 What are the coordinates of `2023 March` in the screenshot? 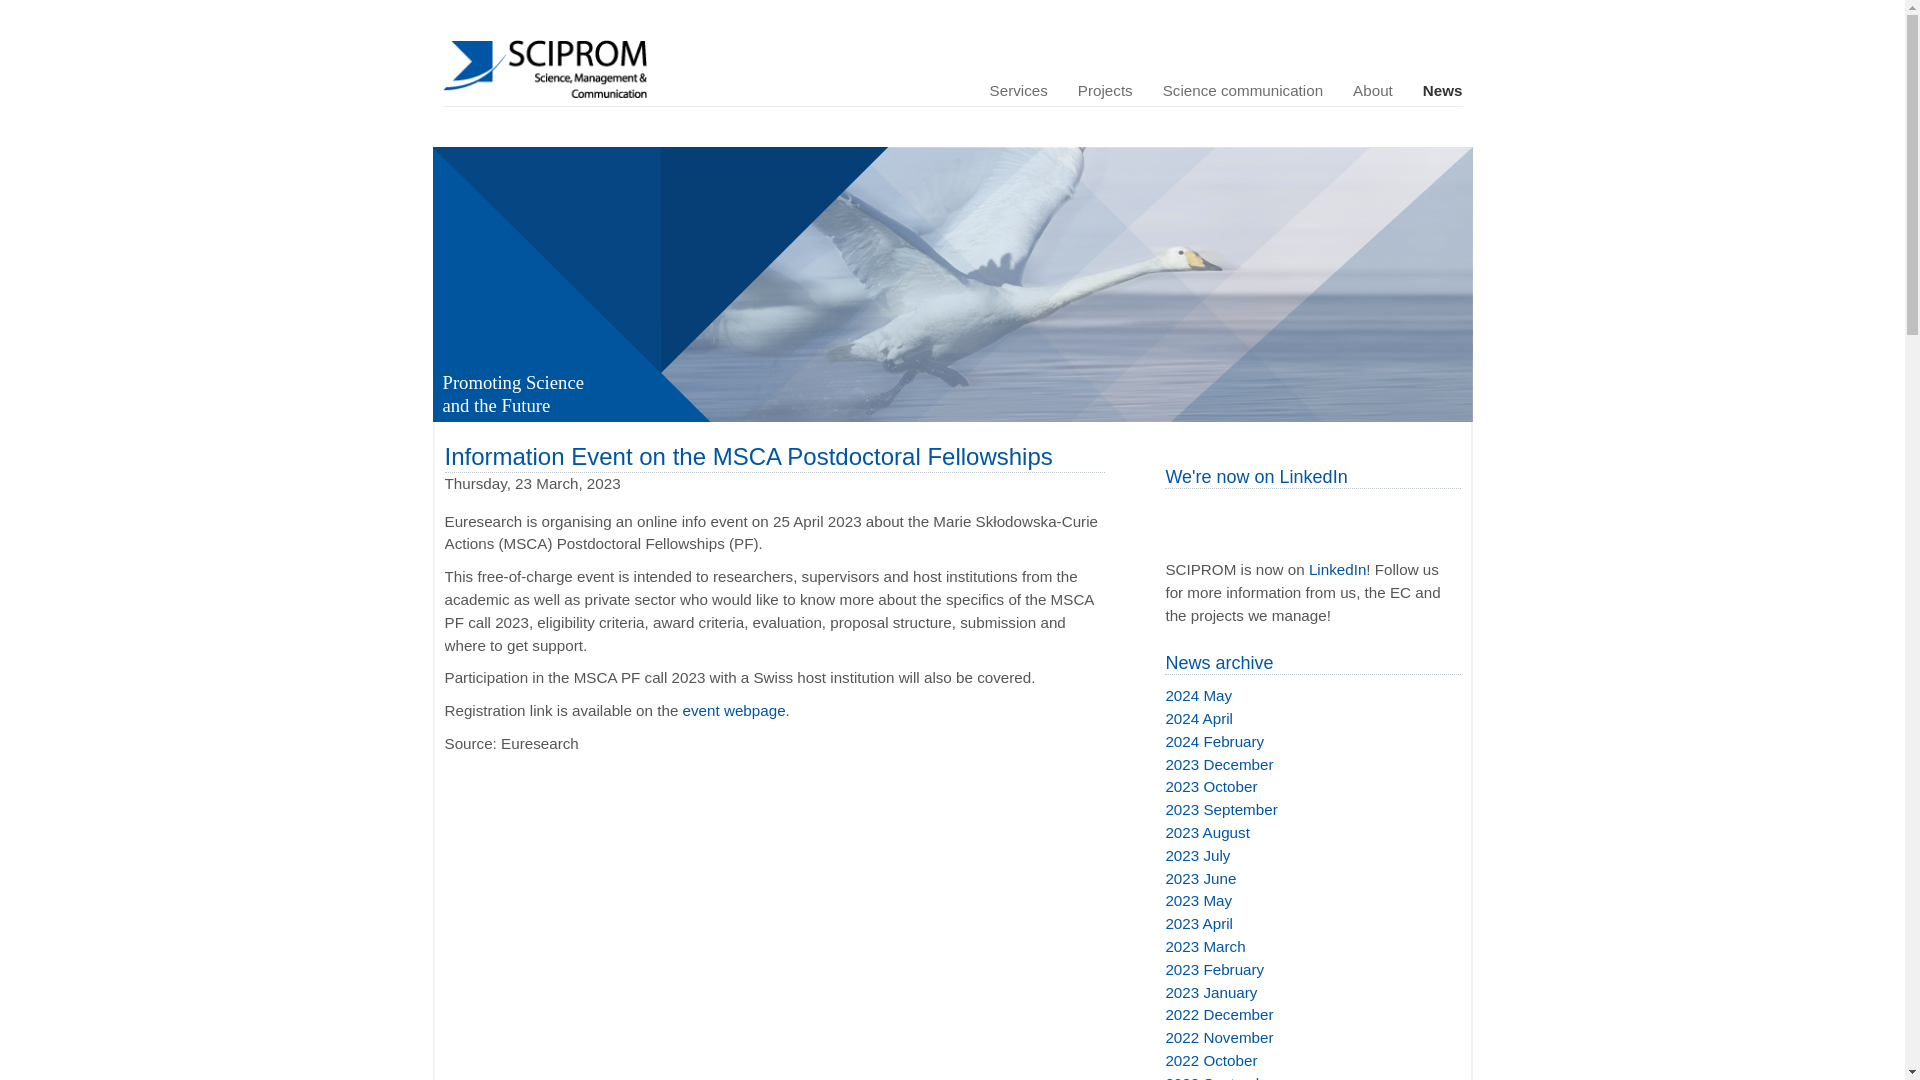 It's located at (1312, 948).